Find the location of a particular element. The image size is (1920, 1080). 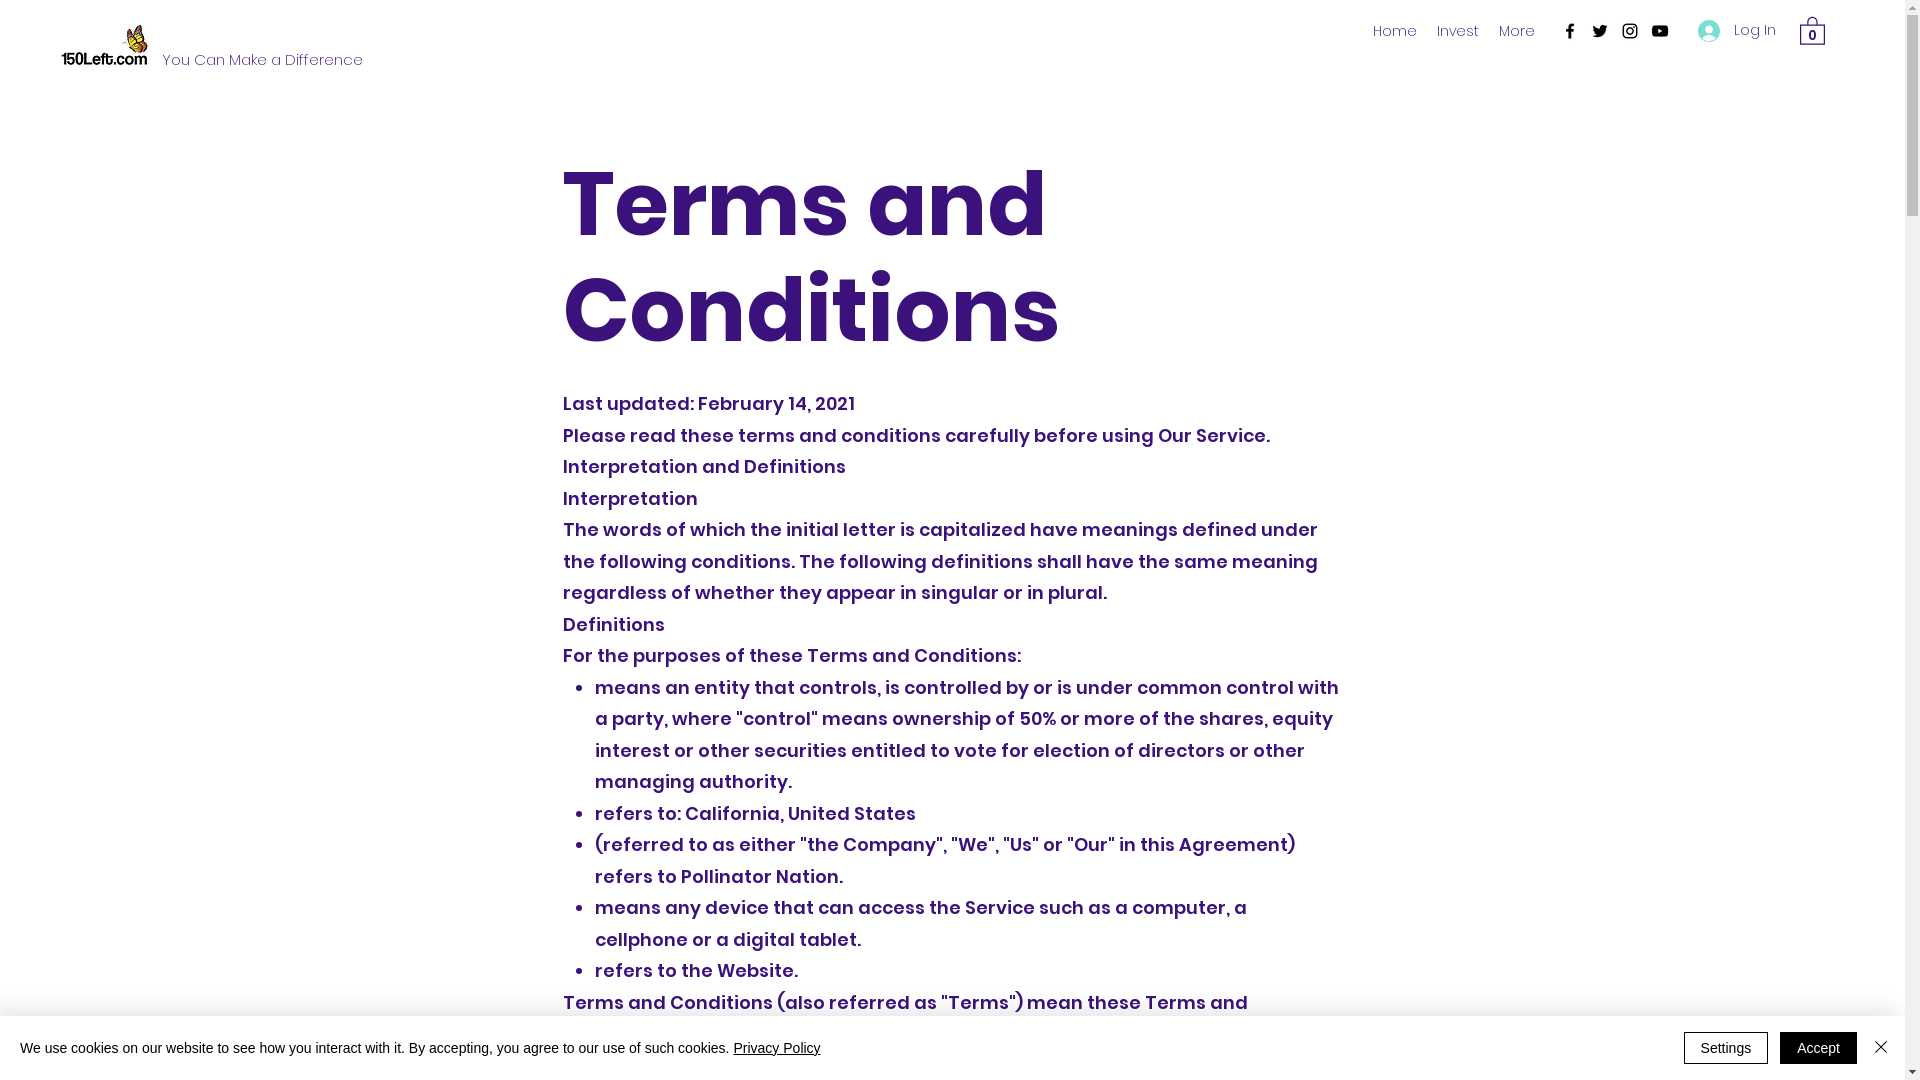

TWIPLA (Visitor Analytics) is located at coordinates (1902, 6).